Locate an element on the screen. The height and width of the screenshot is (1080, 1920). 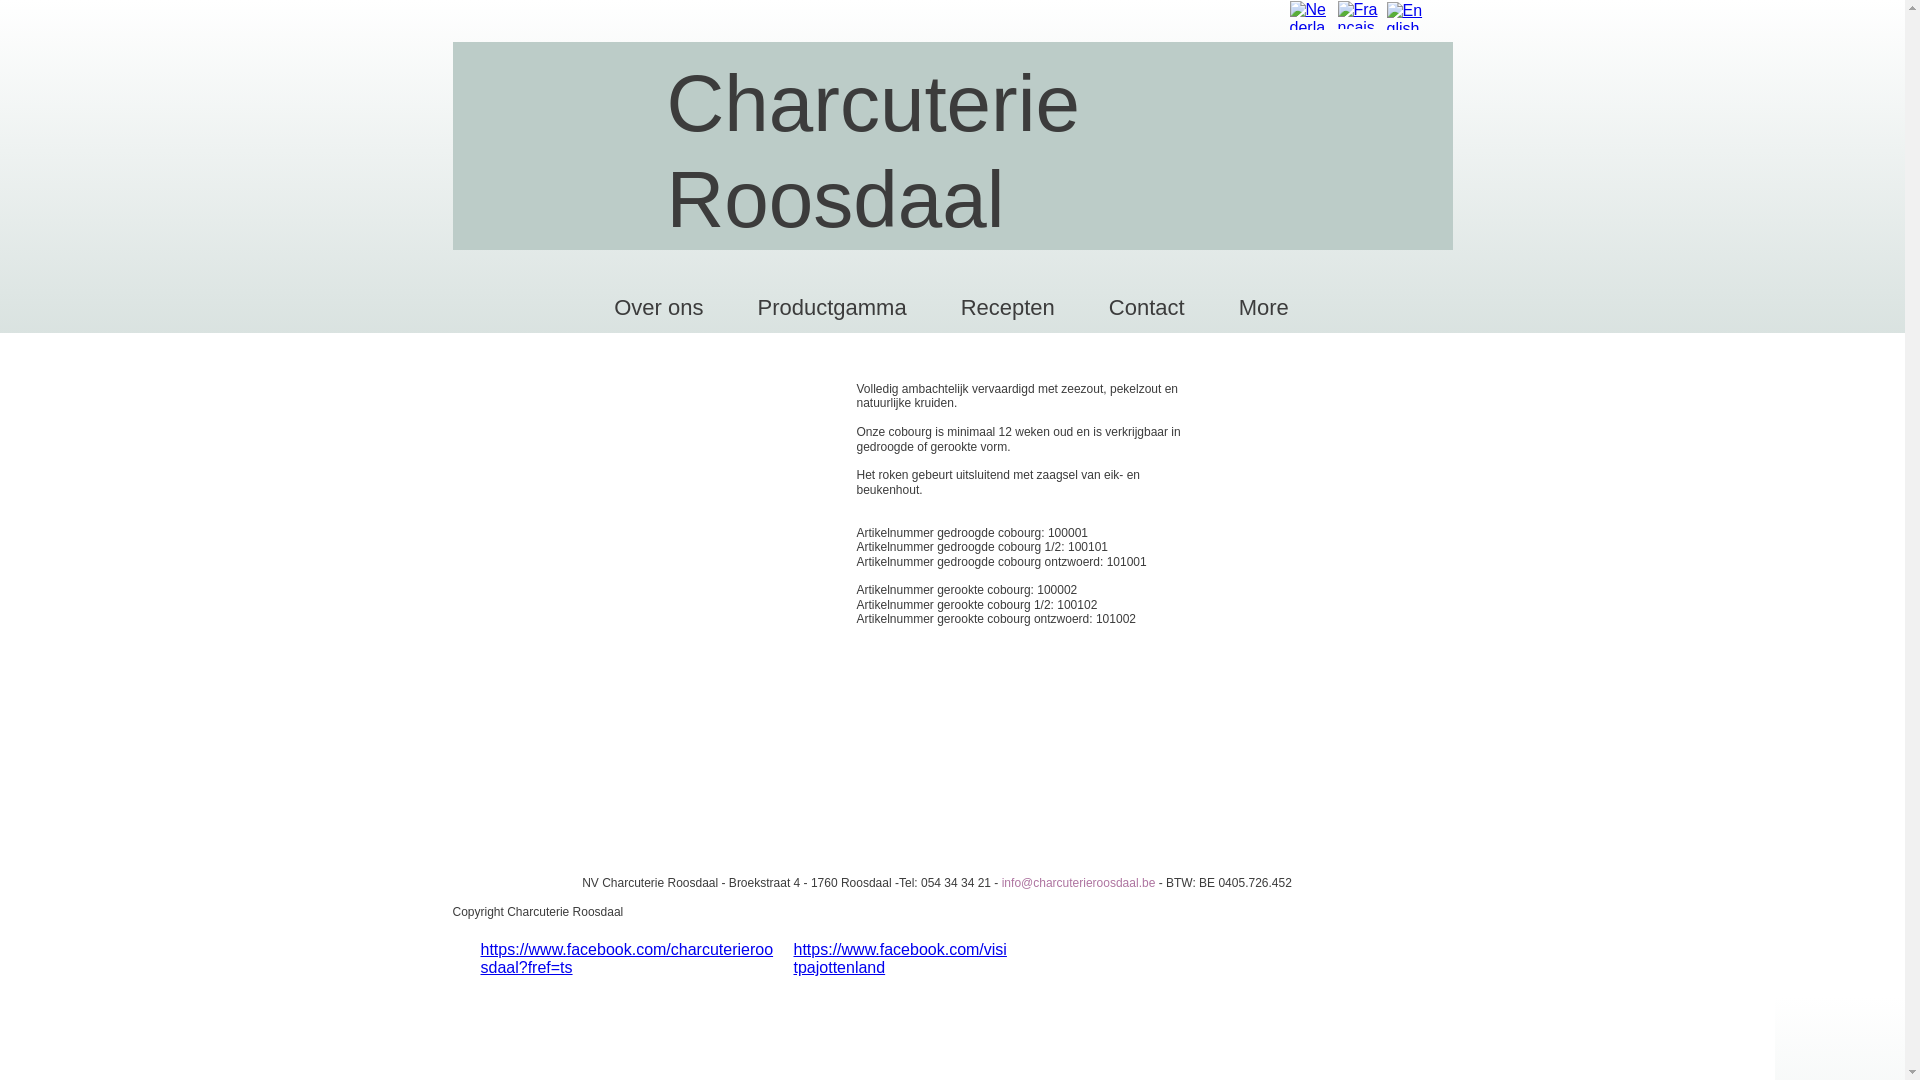
English is located at coordinates (1407, 16).